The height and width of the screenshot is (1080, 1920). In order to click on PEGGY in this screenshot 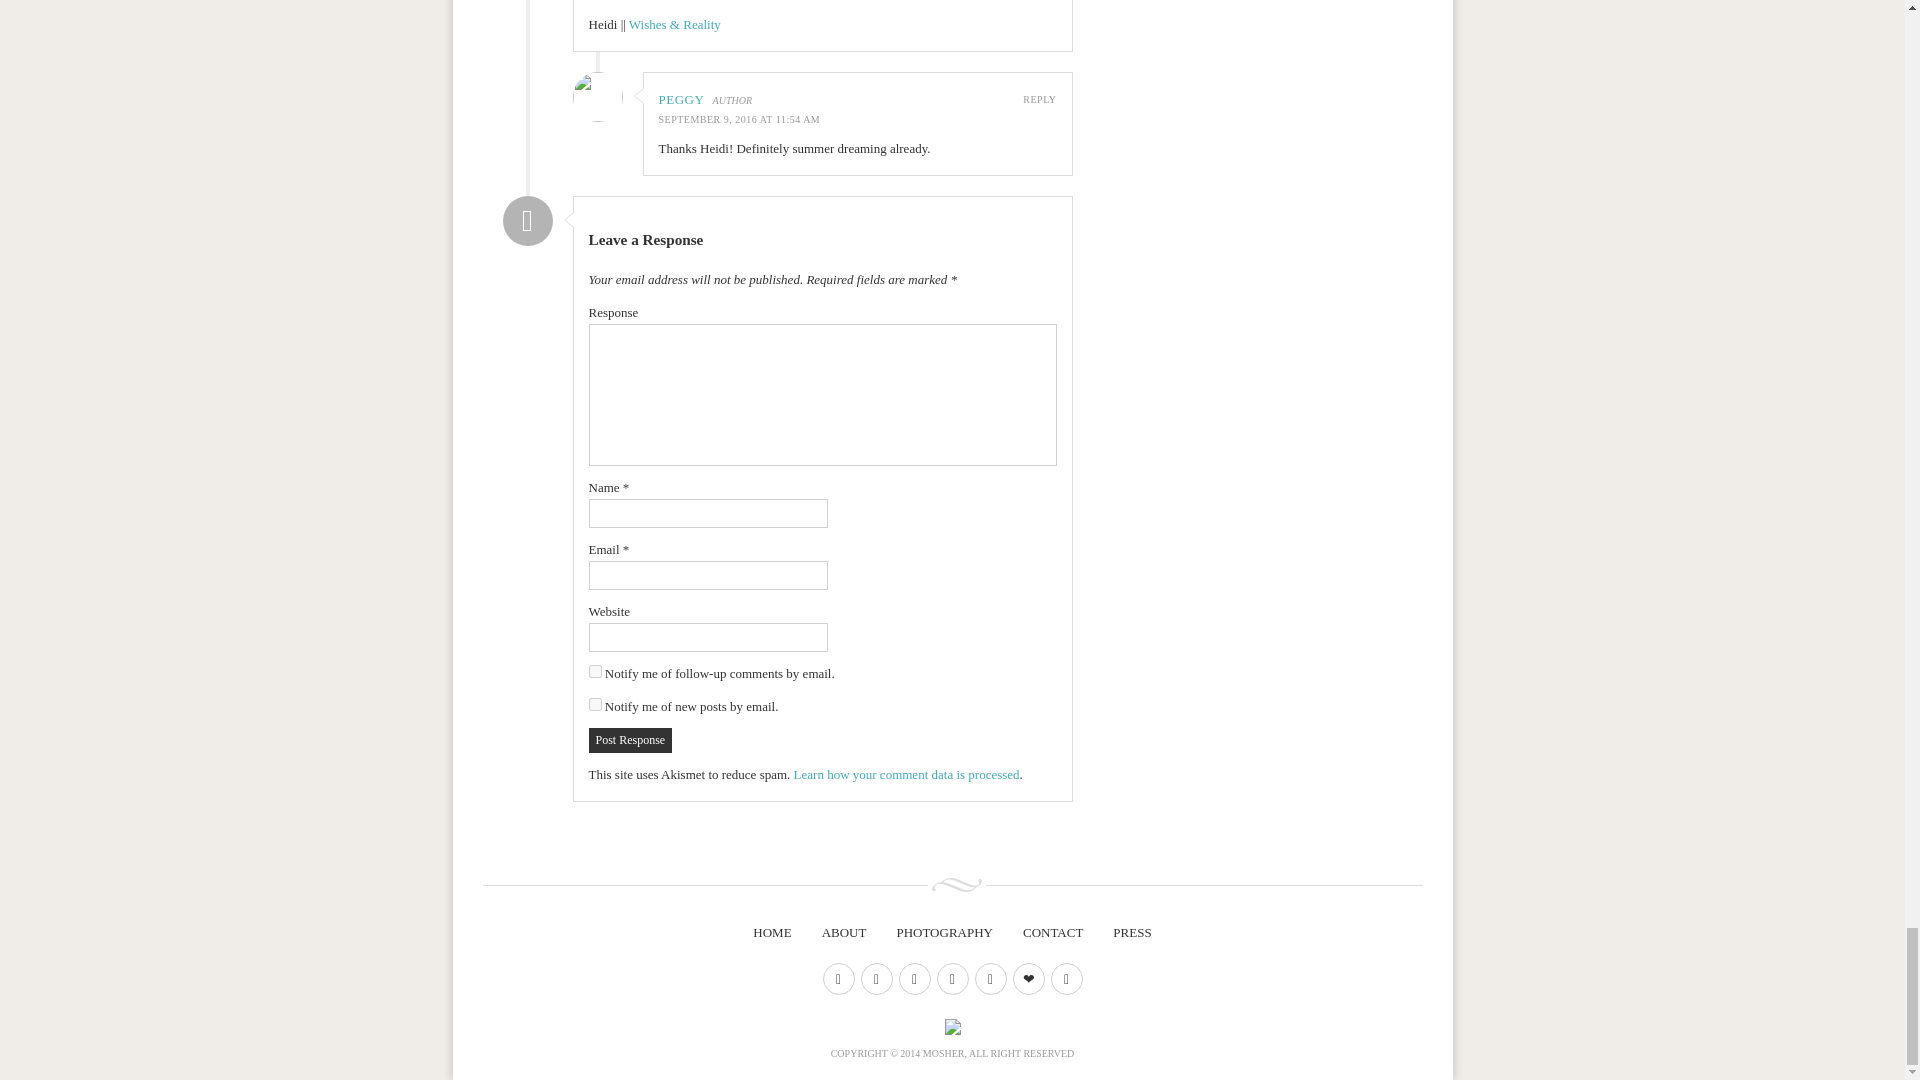, I will do `click(681, 98)`.